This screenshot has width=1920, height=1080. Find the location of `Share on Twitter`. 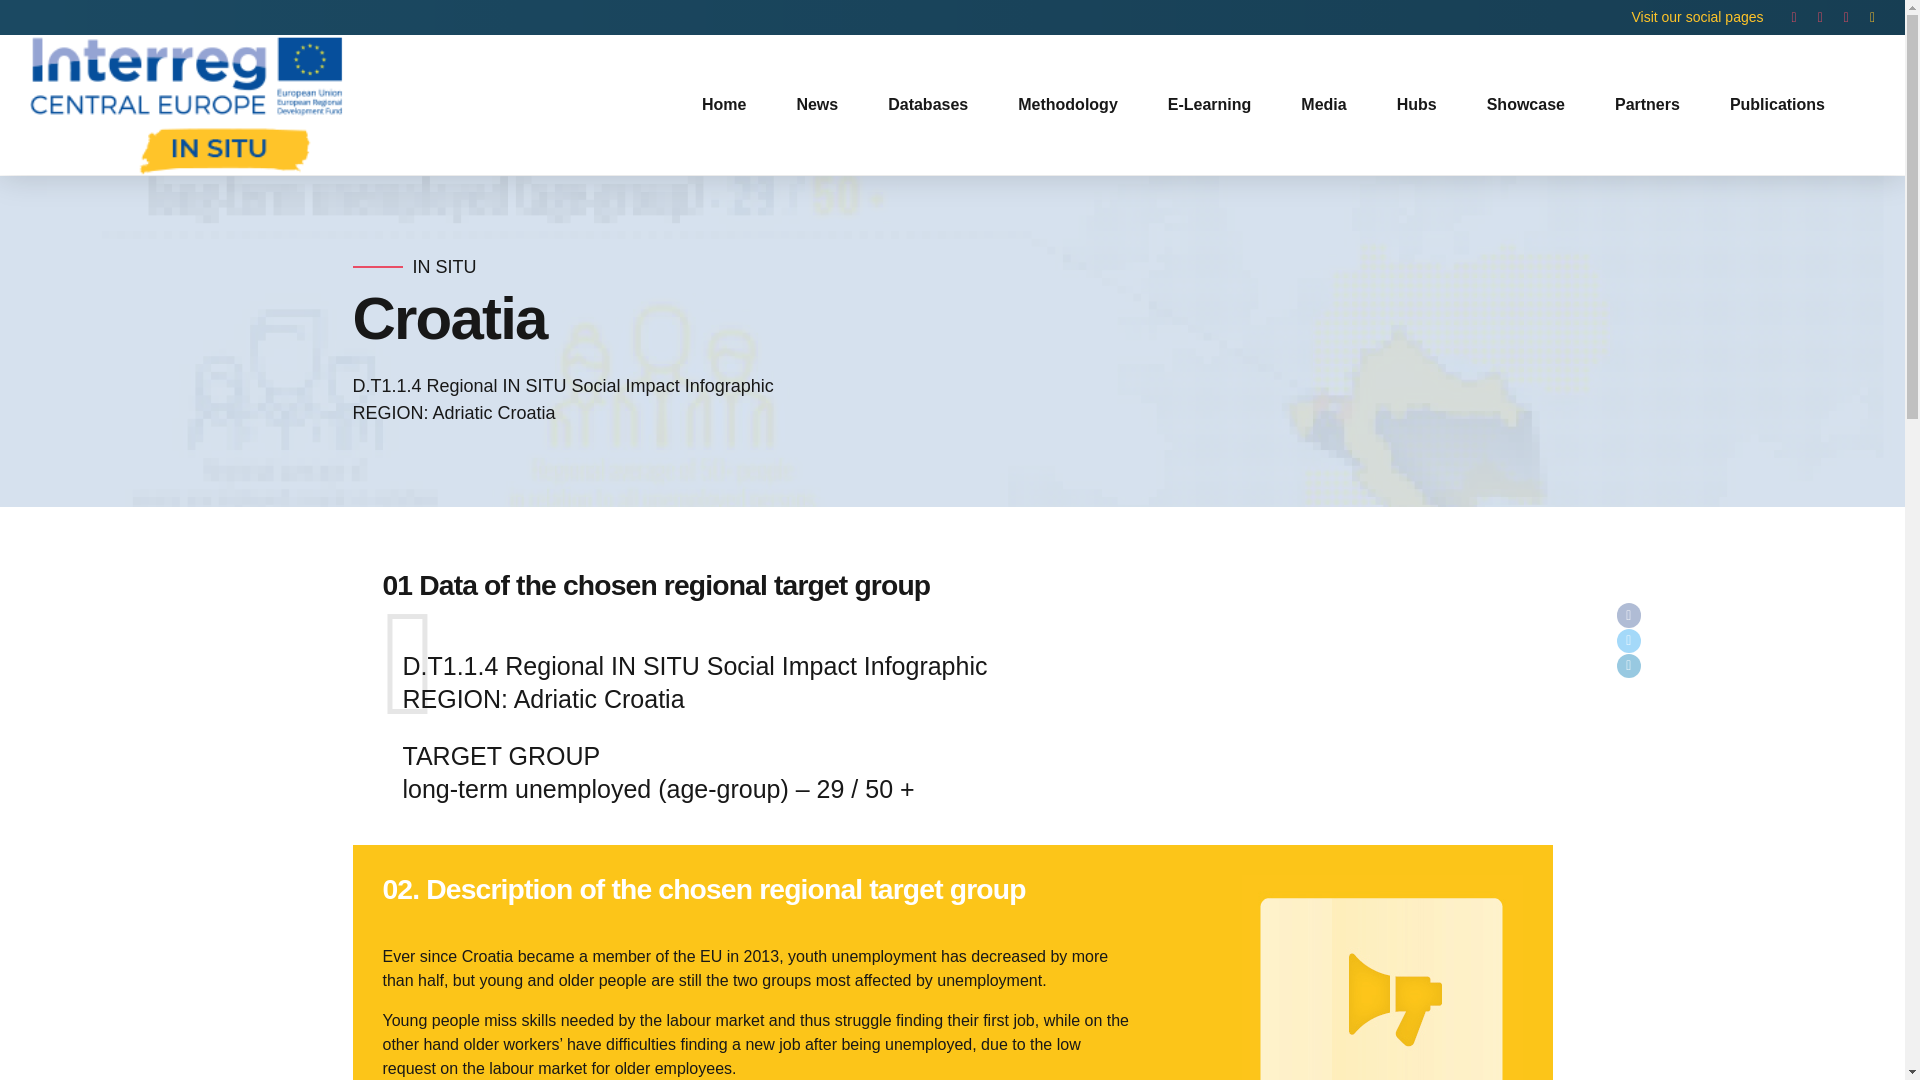

Share on Twitter is located at coordinates (1628, 641).